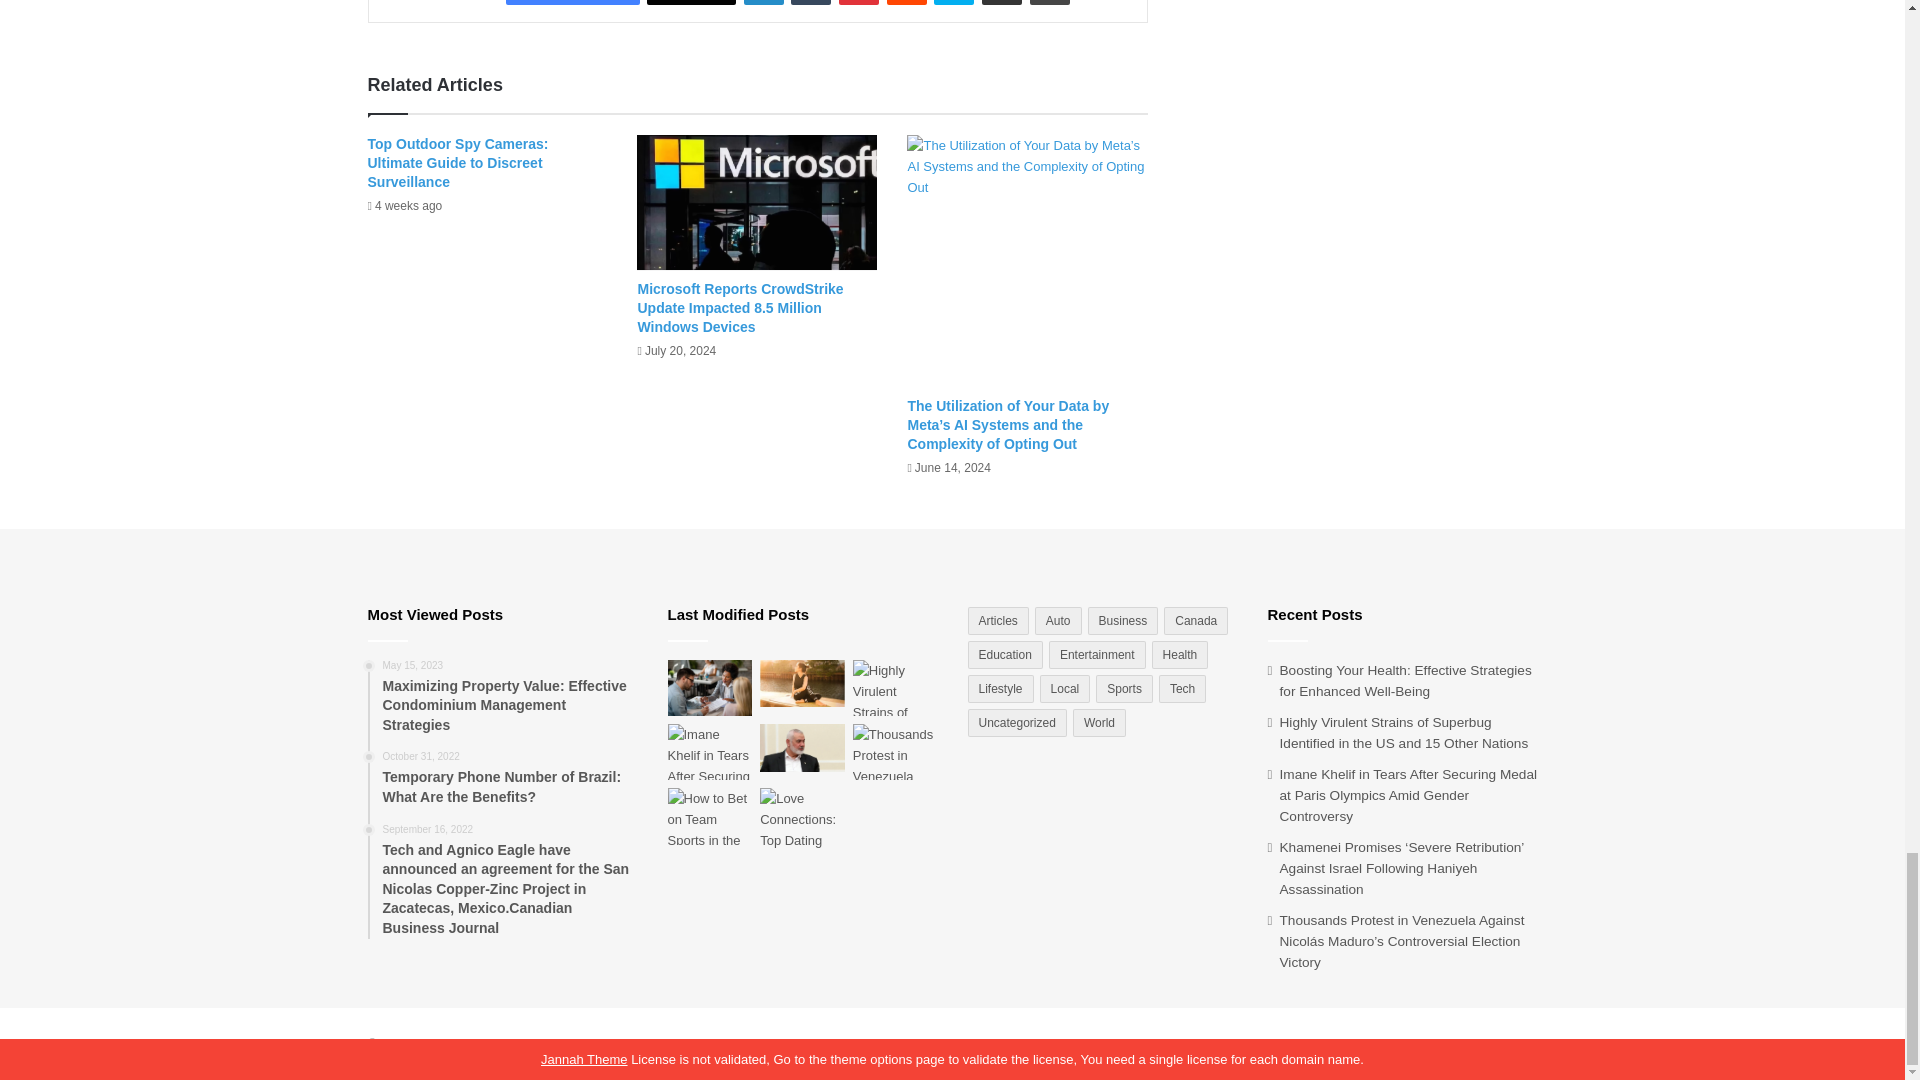 The image size is (1920, 1080). What do you see at coordinates (764, 2) in the screenshot?
I see `LinkedIn` at bounding box center [764, 2].